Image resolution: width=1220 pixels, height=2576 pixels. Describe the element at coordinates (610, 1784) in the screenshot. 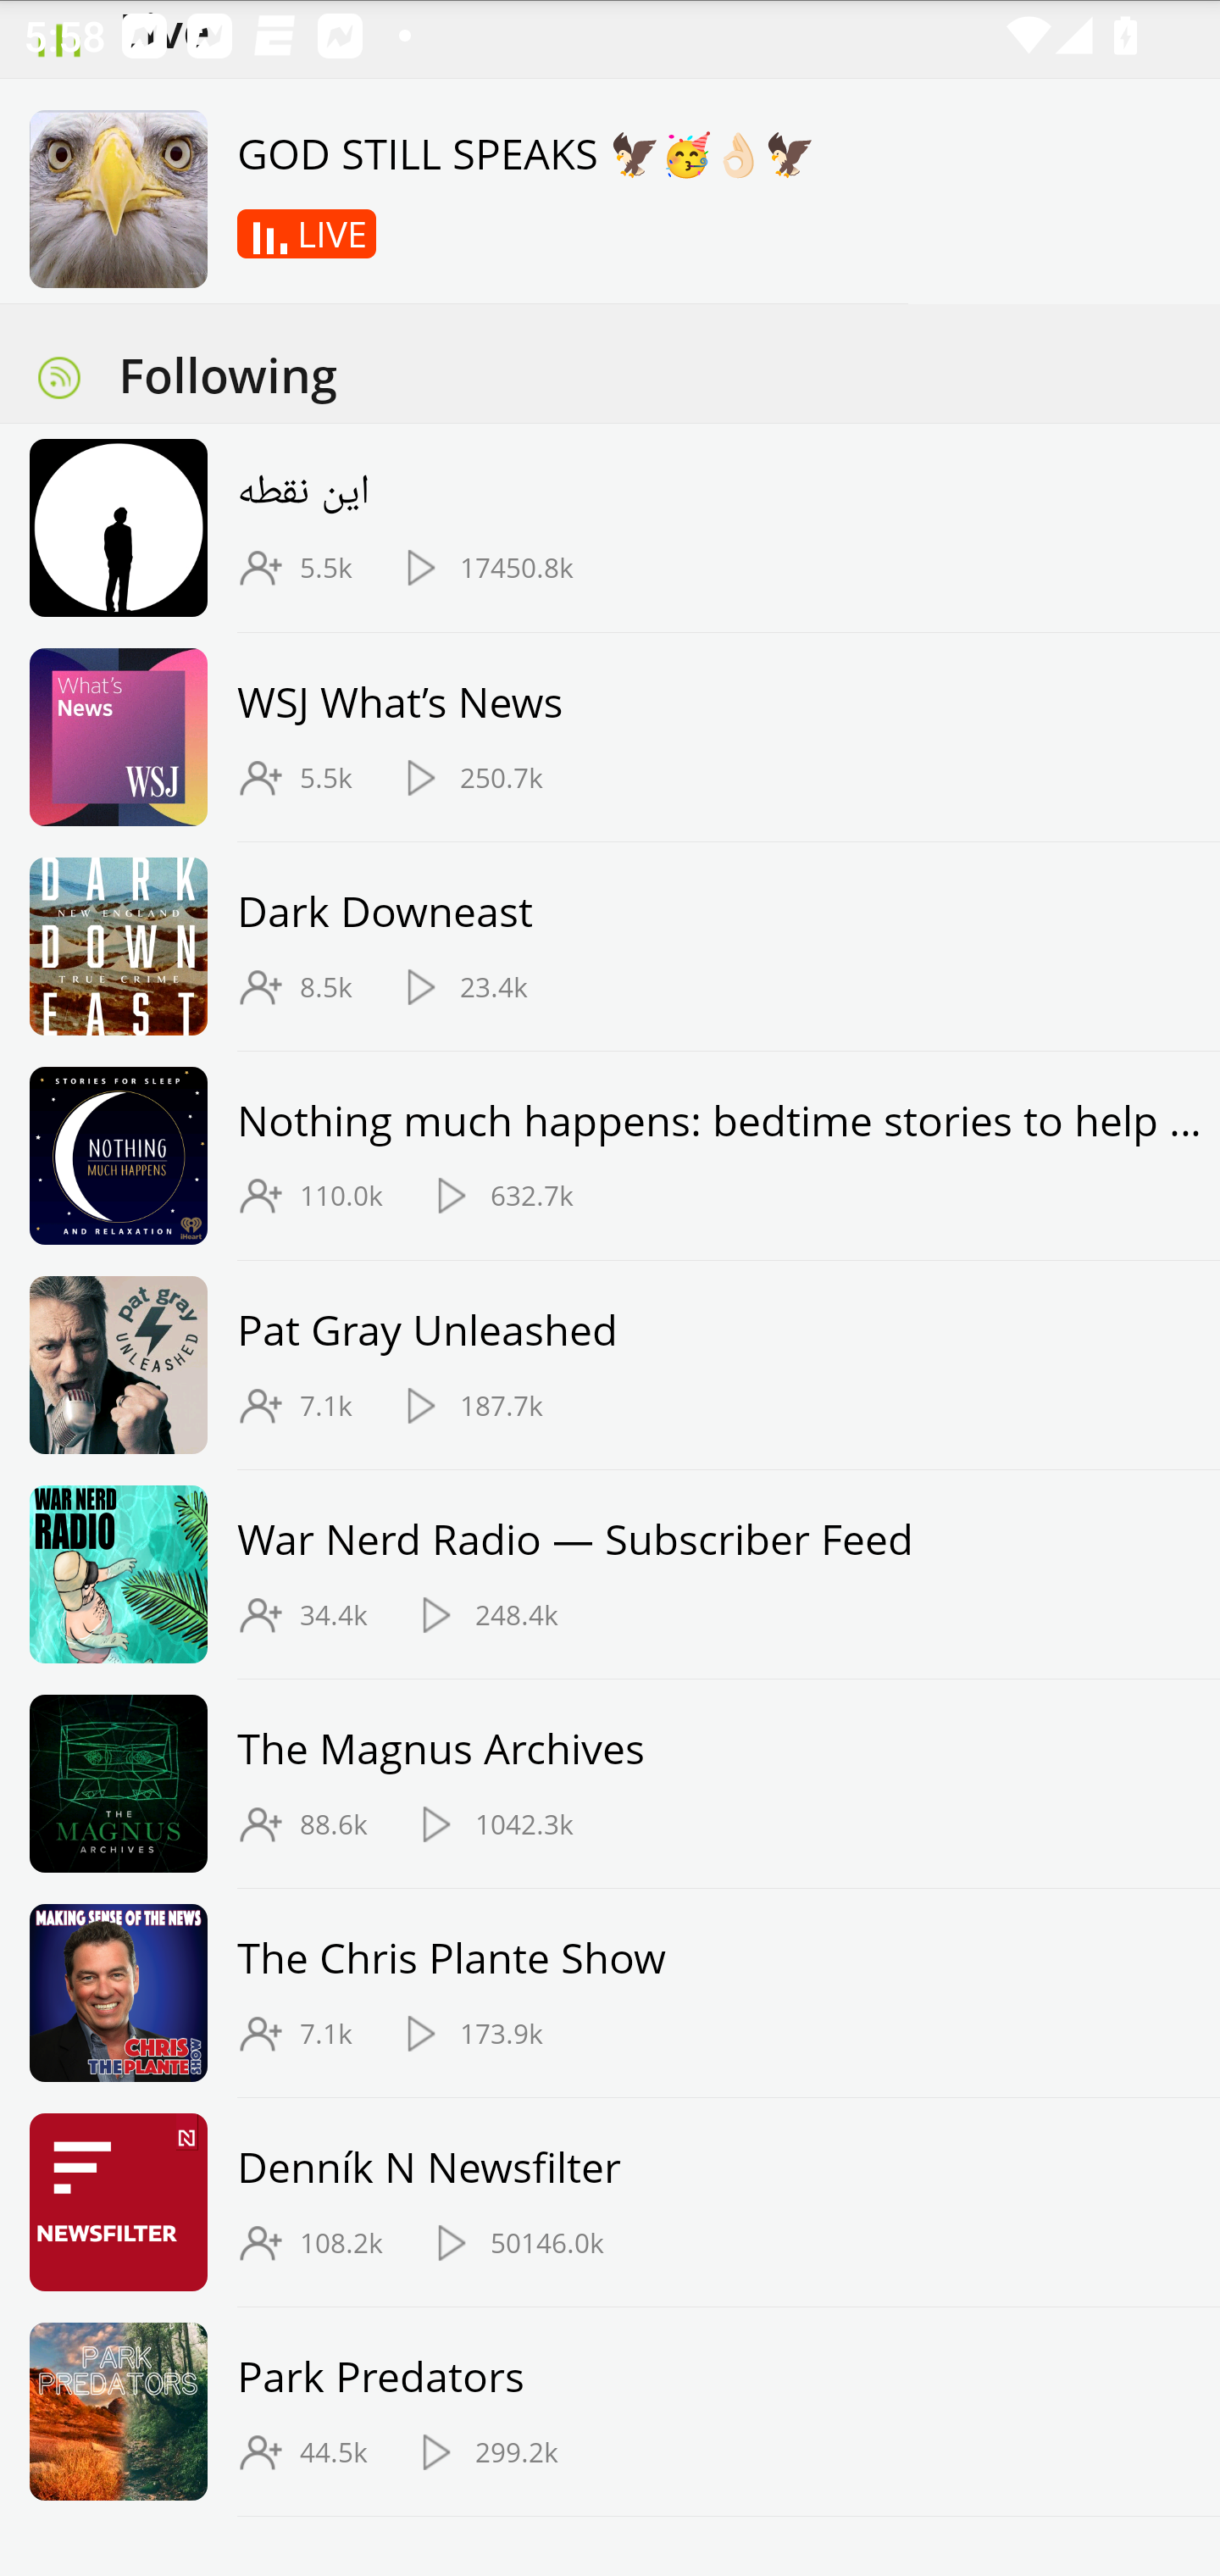

I see `The Magnus Archives 88.6k 1042.3k` at that location.